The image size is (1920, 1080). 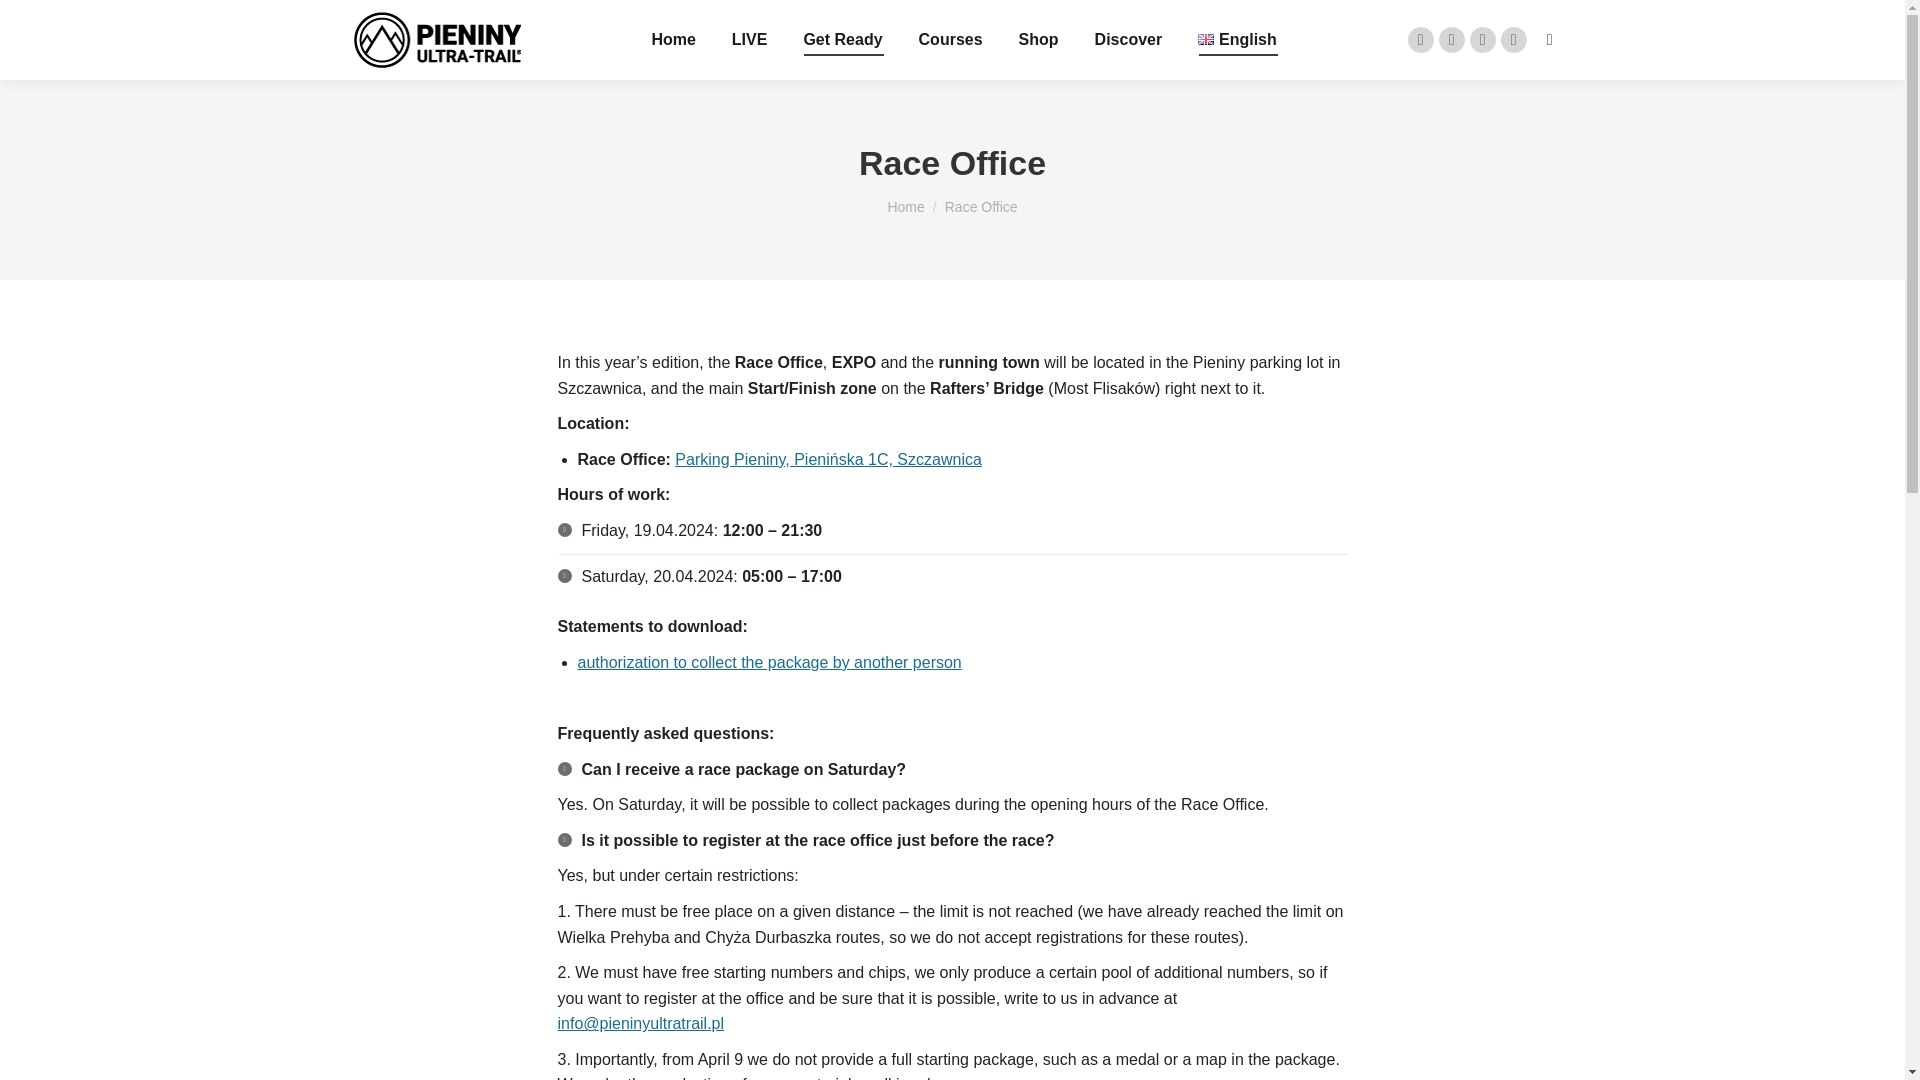 I want to click on Instagram page opens in new window, so click(x=1451, y=40).